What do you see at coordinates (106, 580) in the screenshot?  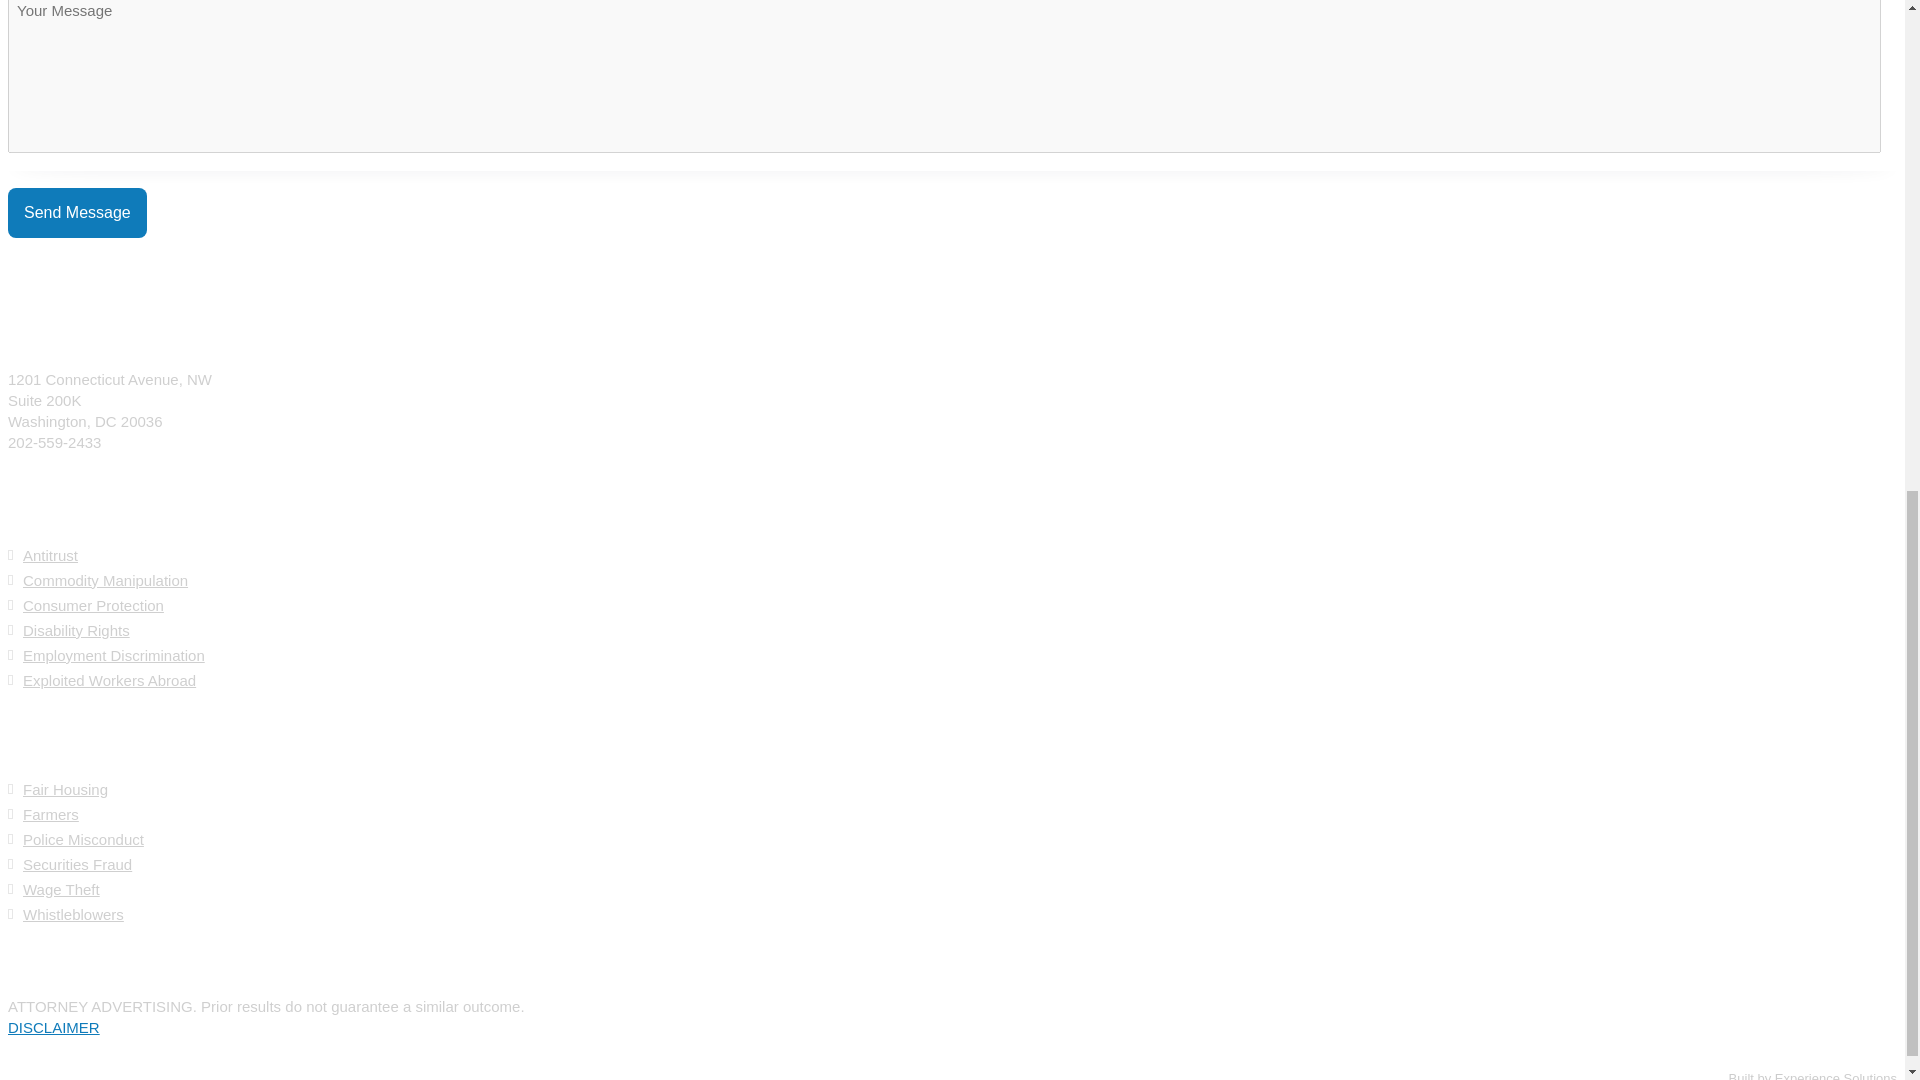 I see `Commodity Manipulation` at bounding box center [106, 580].